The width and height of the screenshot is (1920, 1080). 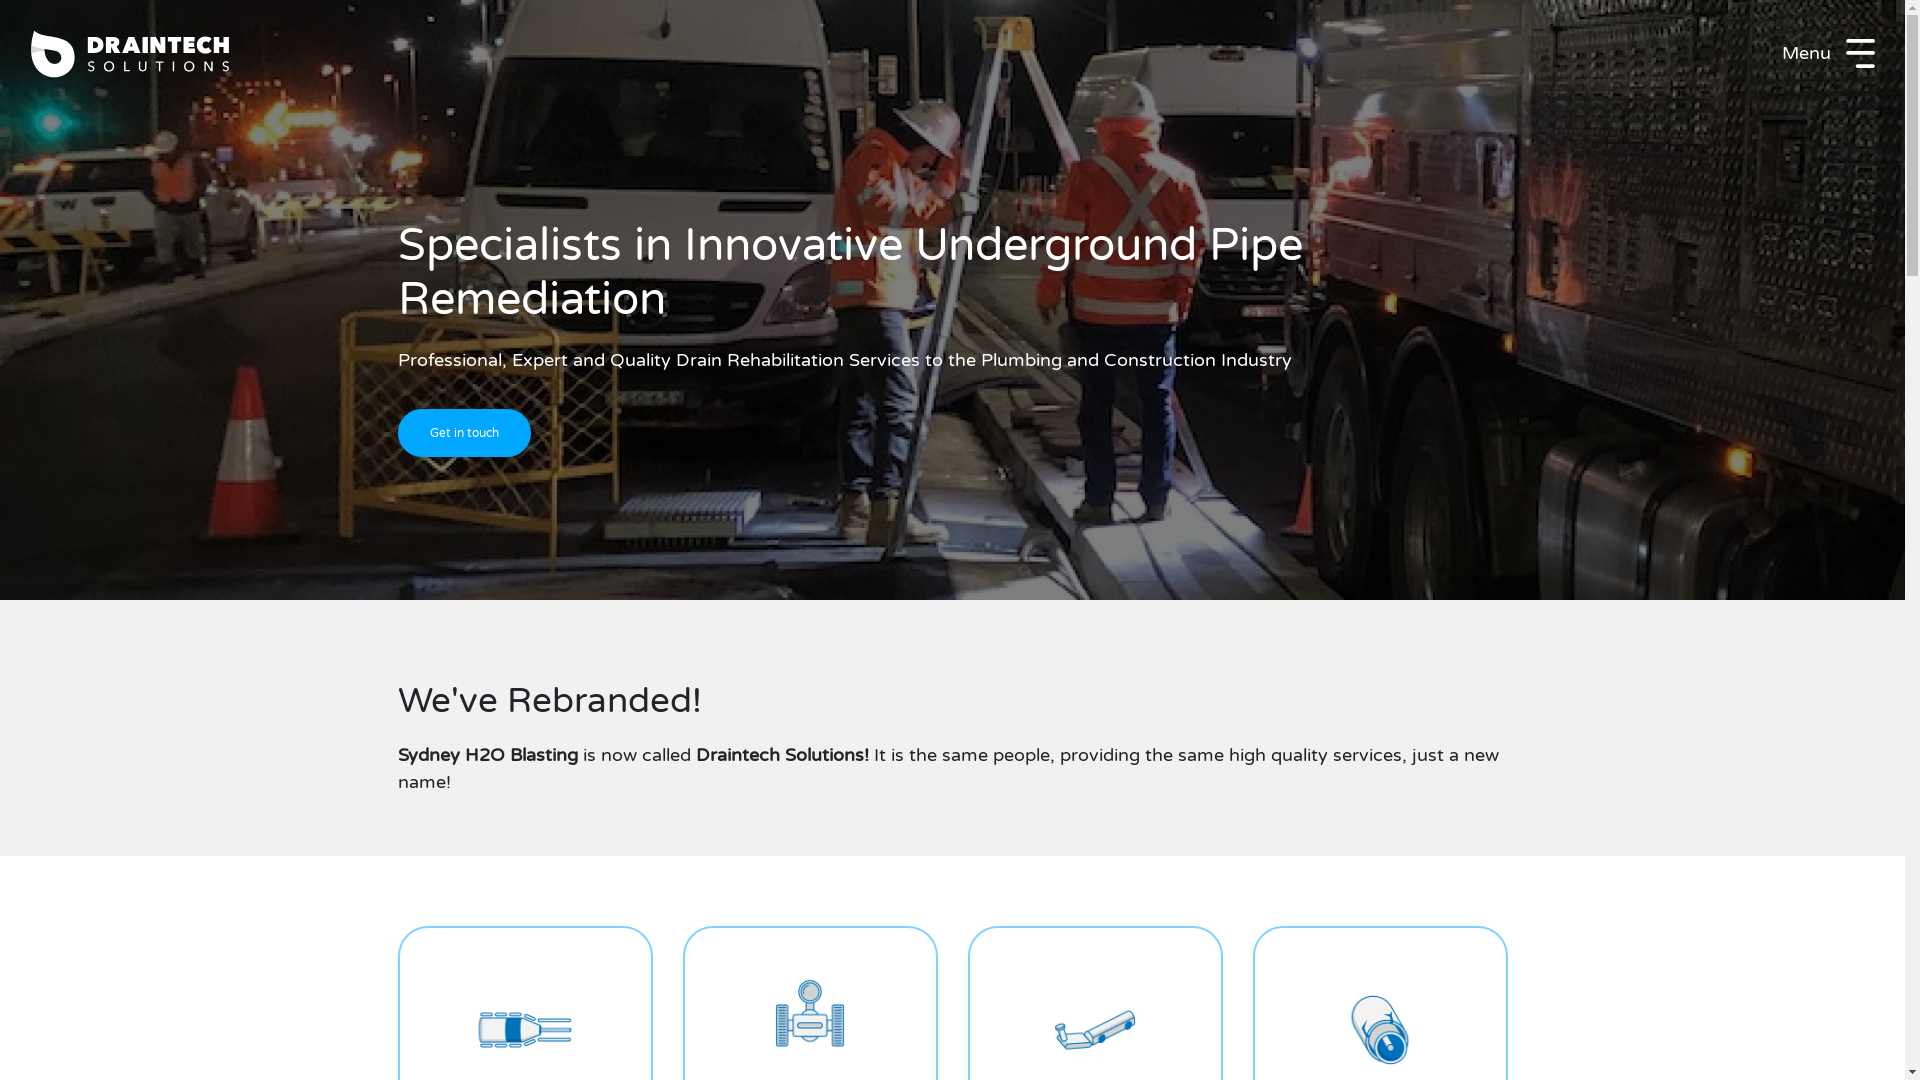 What do you see at coordinates (1828, 53) in the screenshot?
I see `Menu` at bounding box center [1828, 53].